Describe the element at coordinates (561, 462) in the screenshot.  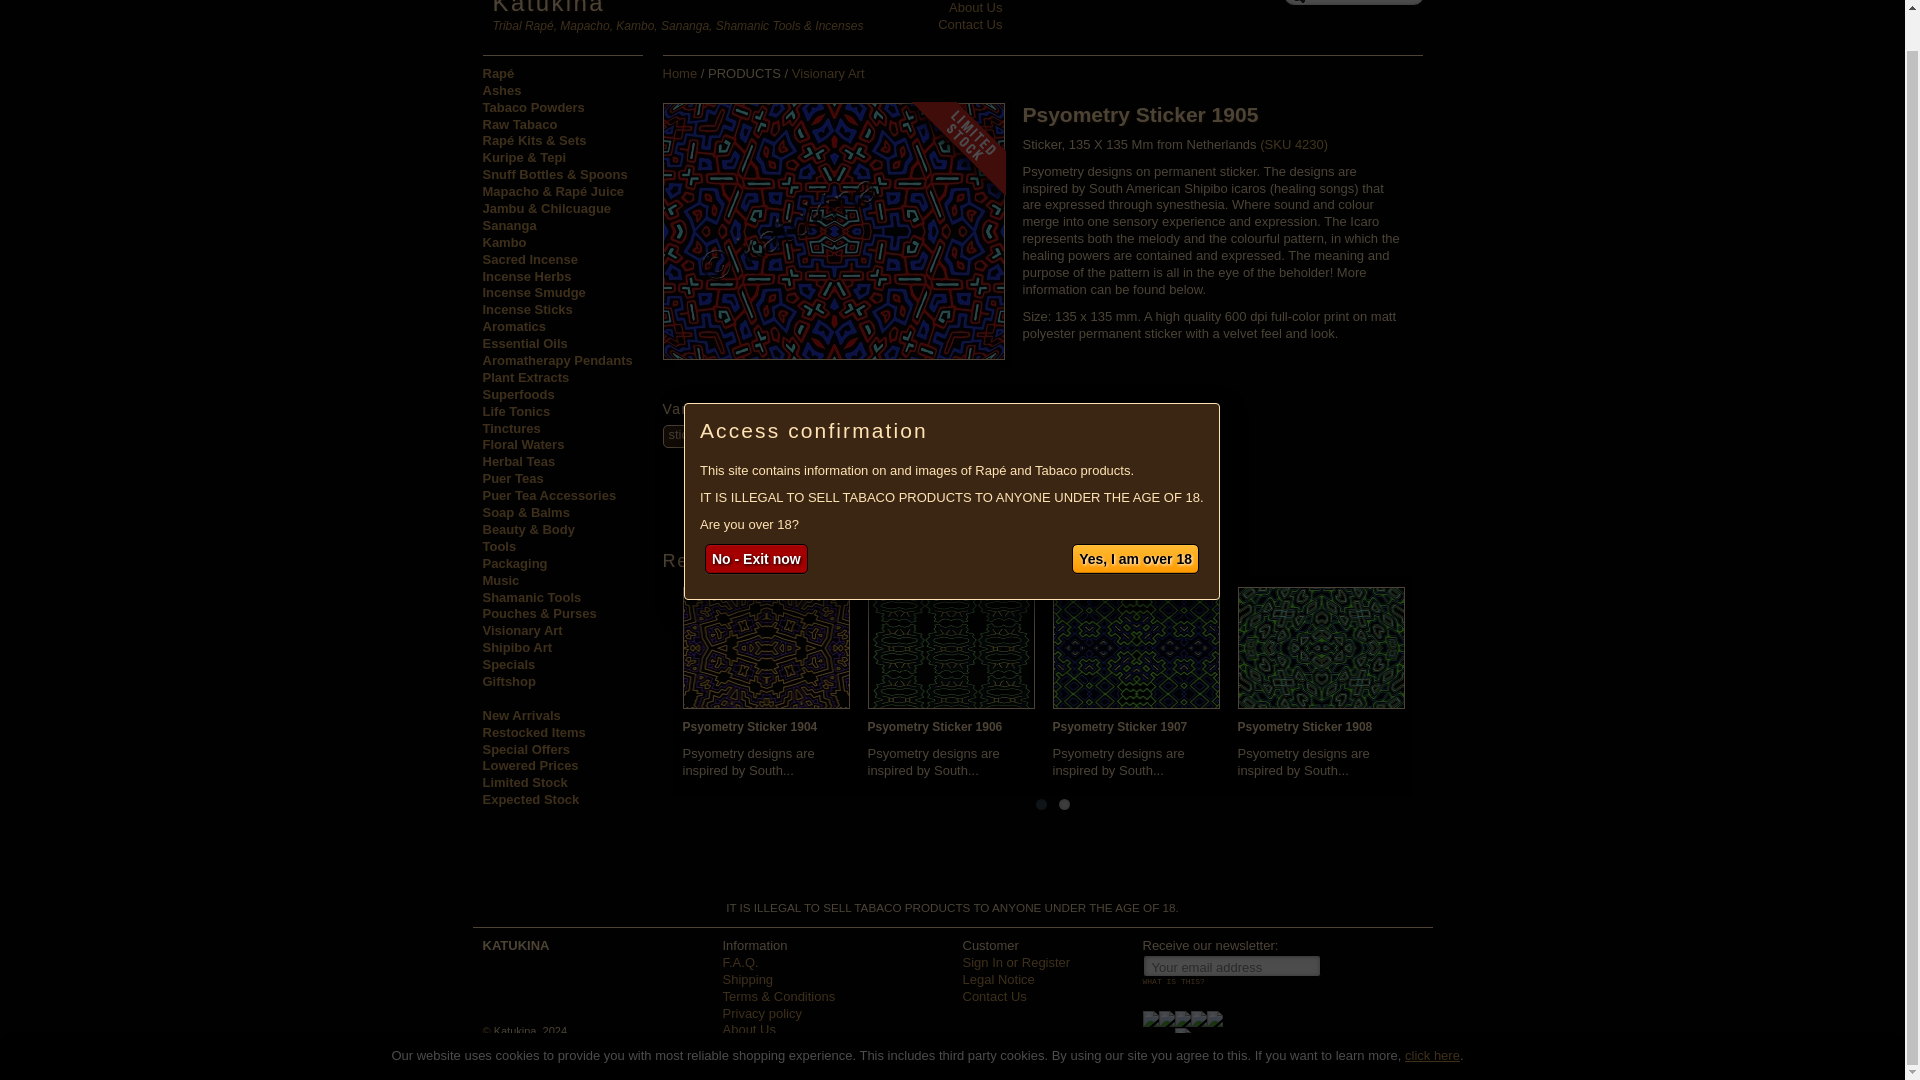
I see `Herbal Teas` at that location.